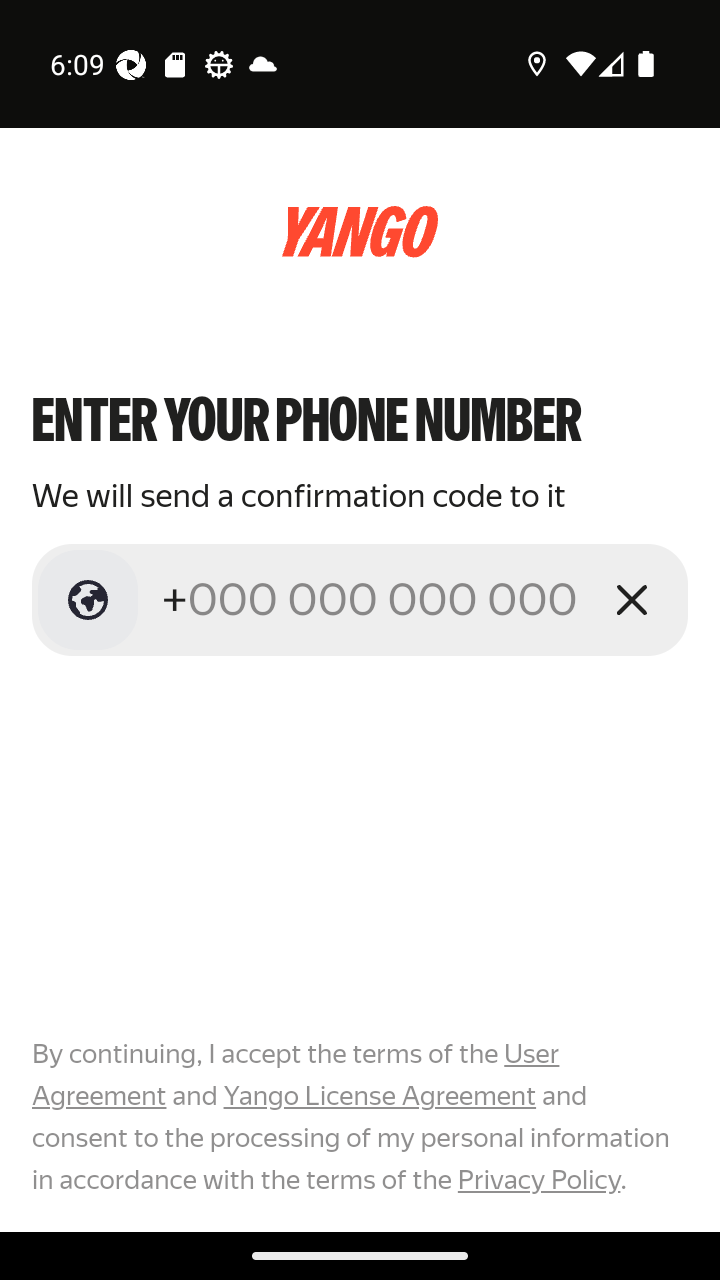 The width and height of the screenshot is (720, 1280). I want to click on  , so click(88, 600).